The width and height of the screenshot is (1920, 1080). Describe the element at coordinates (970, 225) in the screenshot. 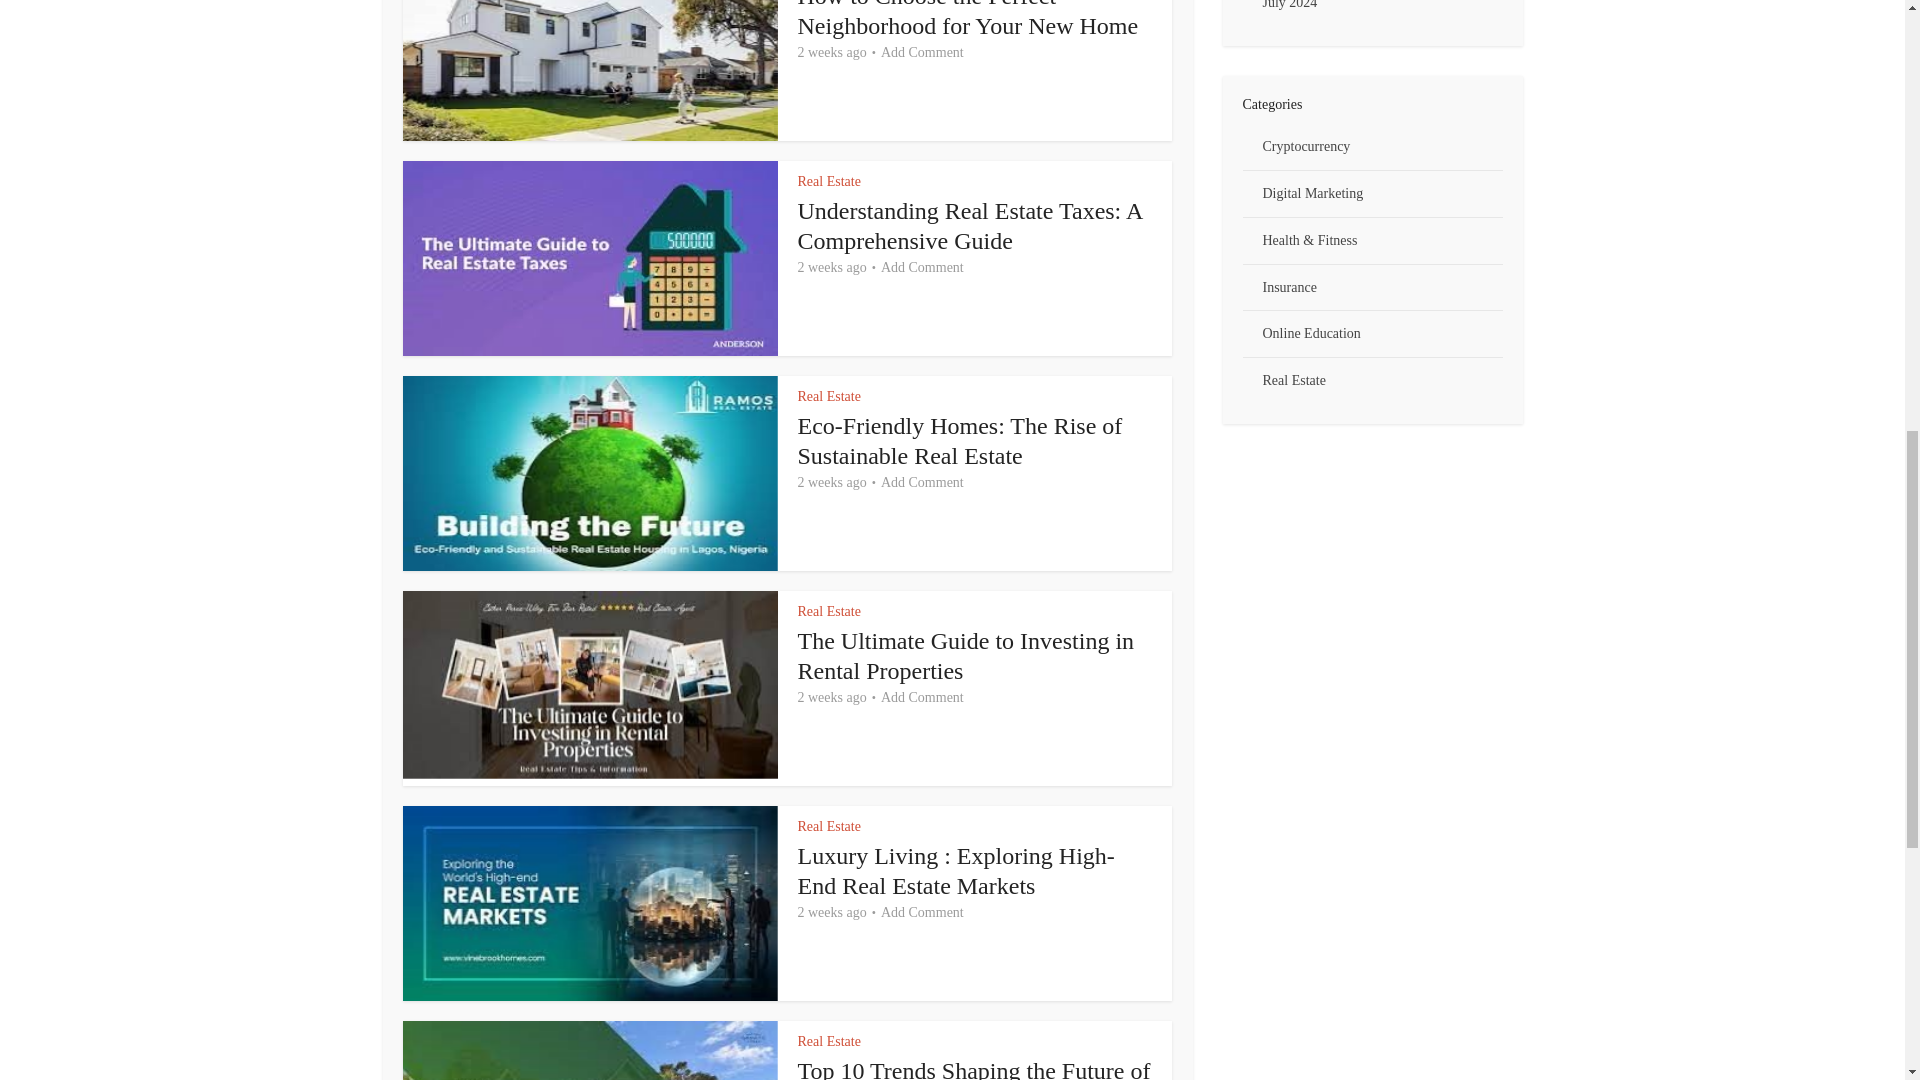

I see `Understanding Real Estate Taxes: A Comprehensive Guide` at that location.